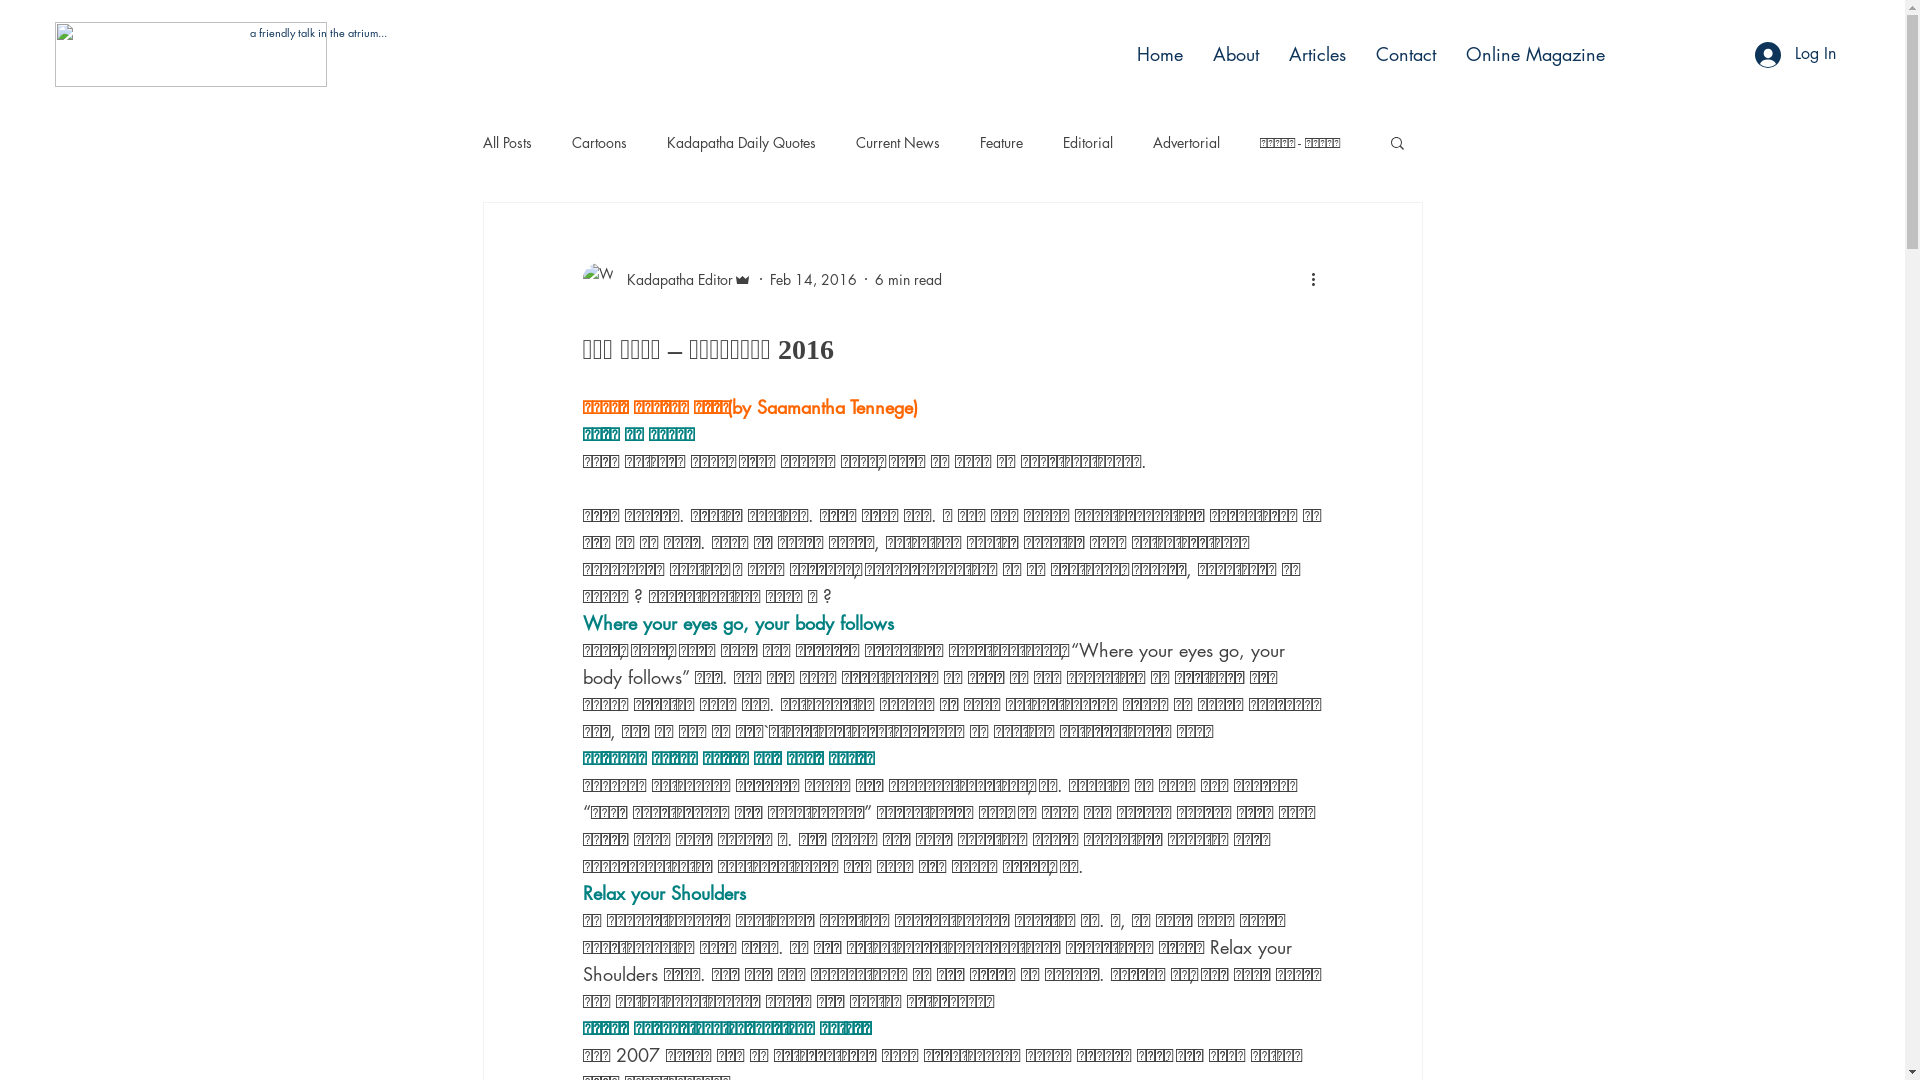  I want to click on Kadapatha Daily Quotes, so click(740, 142).